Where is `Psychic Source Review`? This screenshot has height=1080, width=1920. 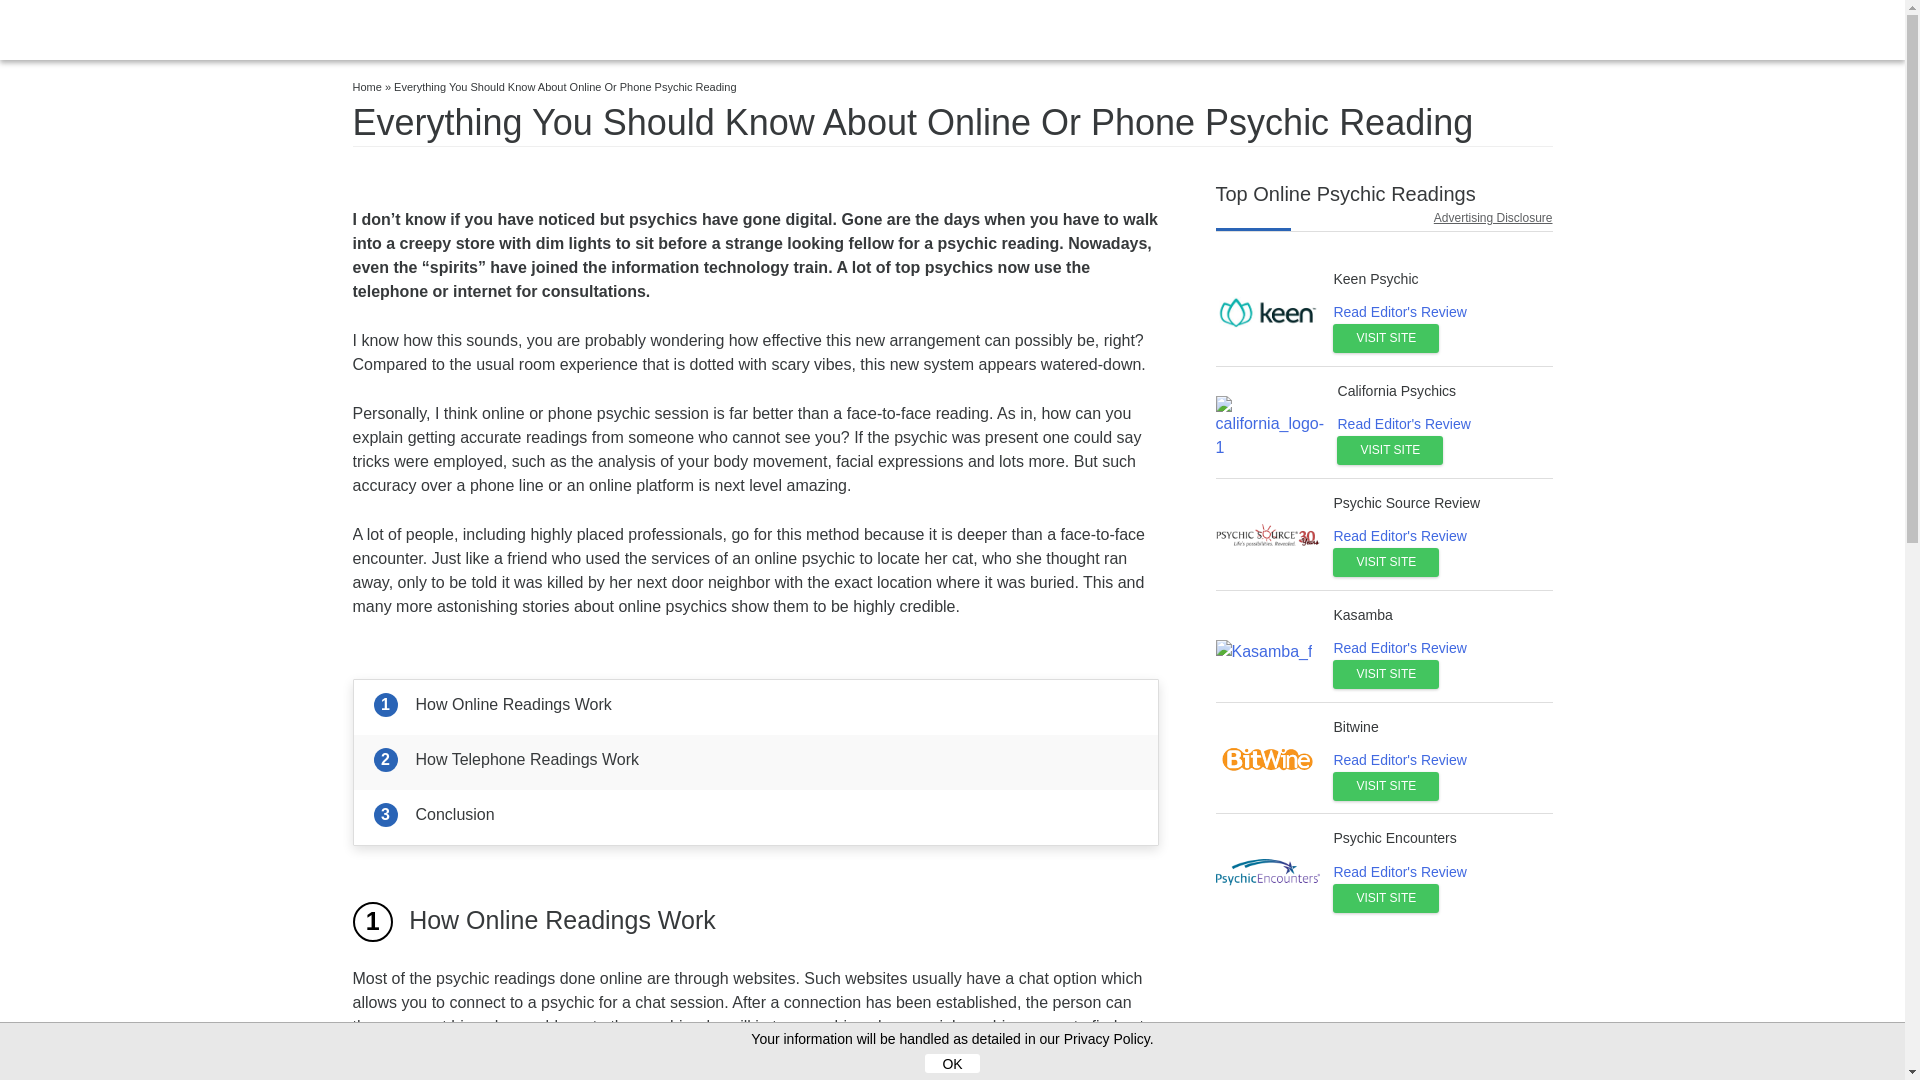
Psychic Source Review is located at coordinates (1406, 502).